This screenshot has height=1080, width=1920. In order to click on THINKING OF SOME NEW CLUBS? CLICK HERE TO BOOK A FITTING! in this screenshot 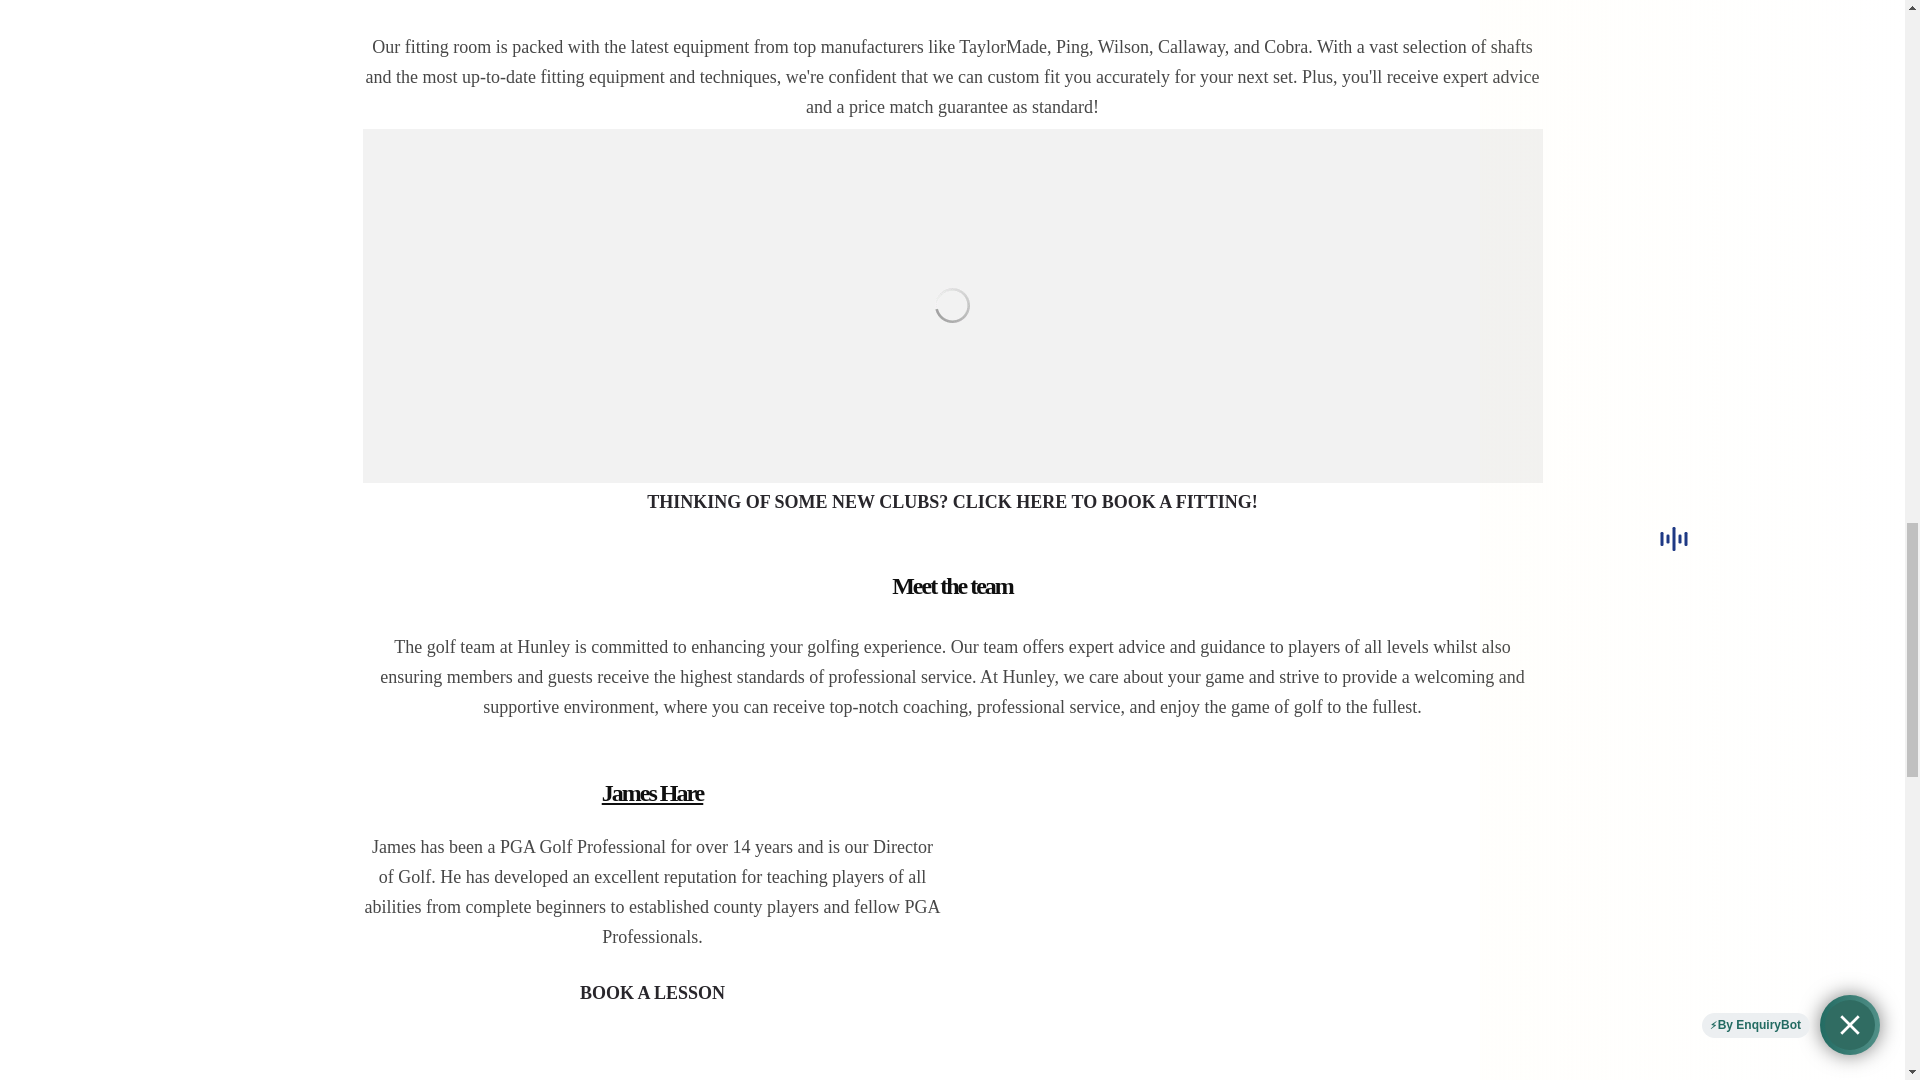, I will do `click(952, 502)`.